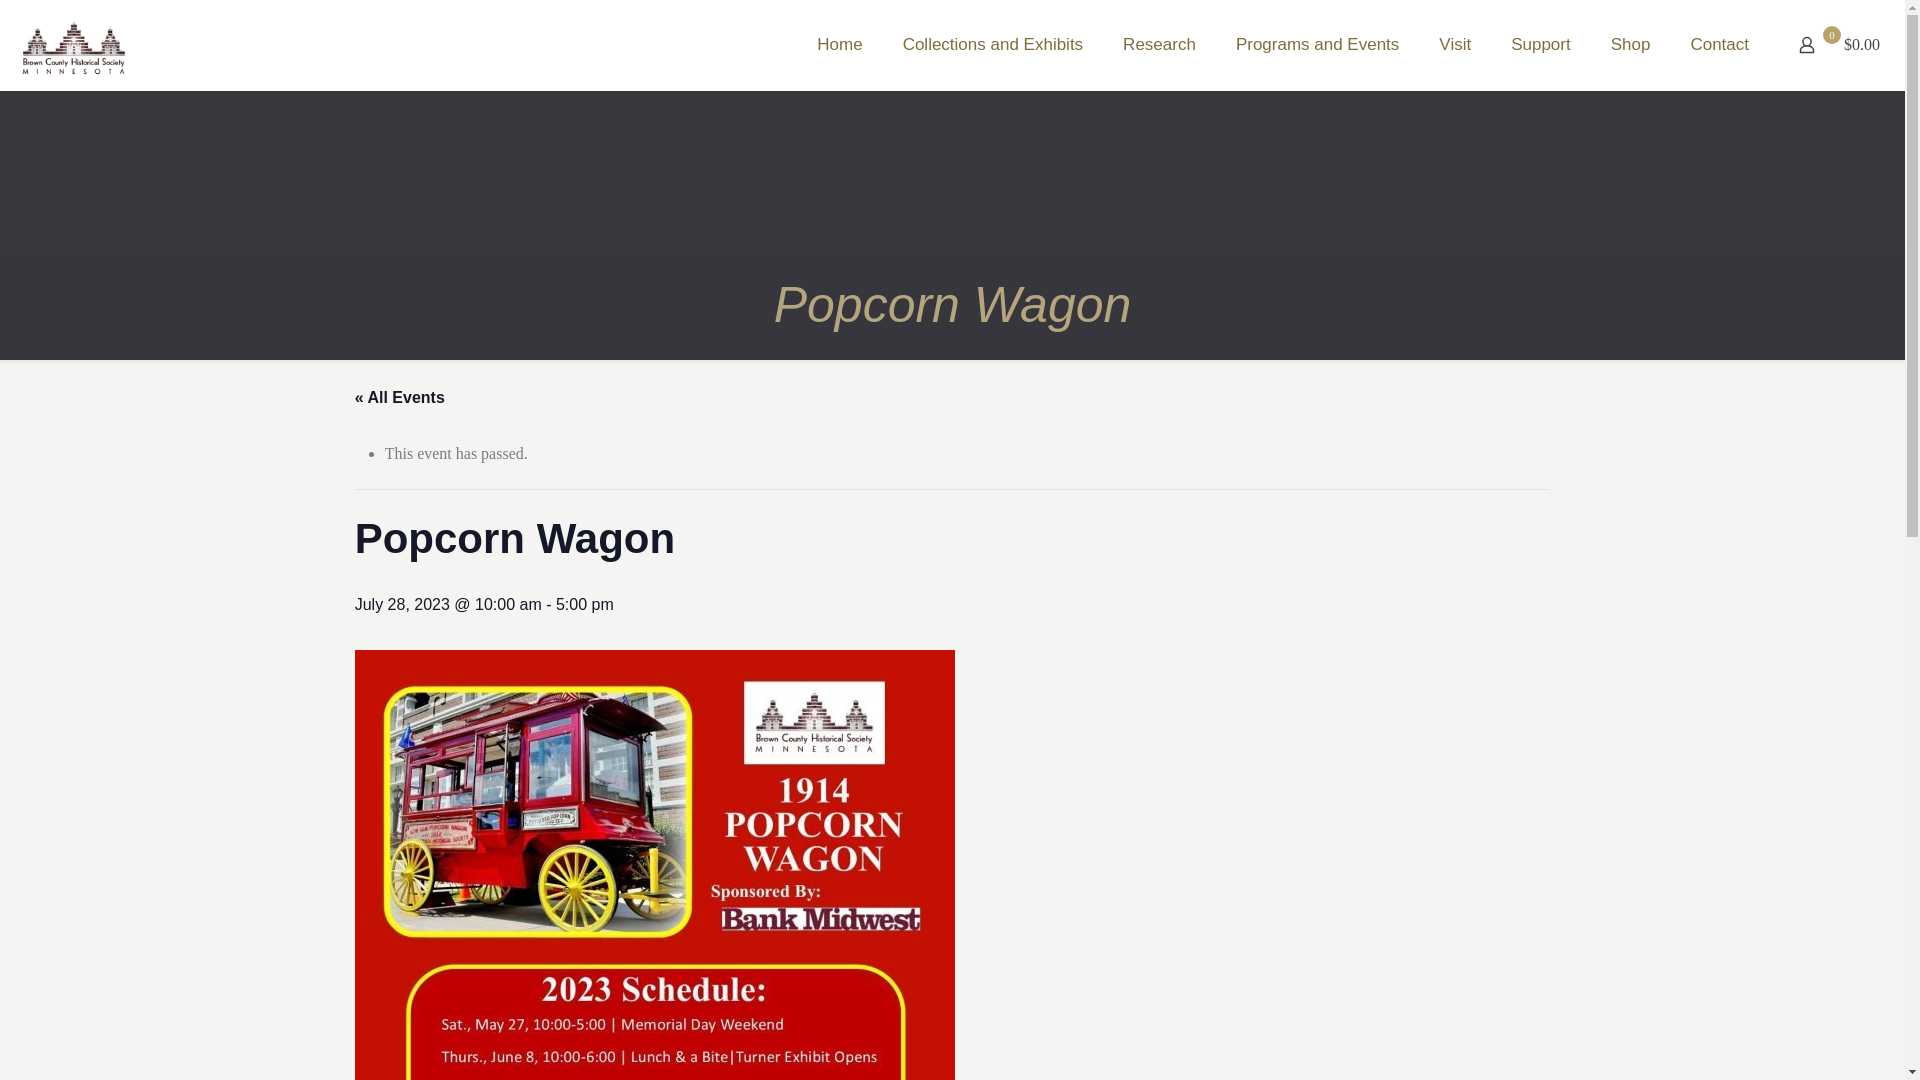 This screenshot has width=1920, height=1080. I want to click on Programs and Events, so click(1316, 44).